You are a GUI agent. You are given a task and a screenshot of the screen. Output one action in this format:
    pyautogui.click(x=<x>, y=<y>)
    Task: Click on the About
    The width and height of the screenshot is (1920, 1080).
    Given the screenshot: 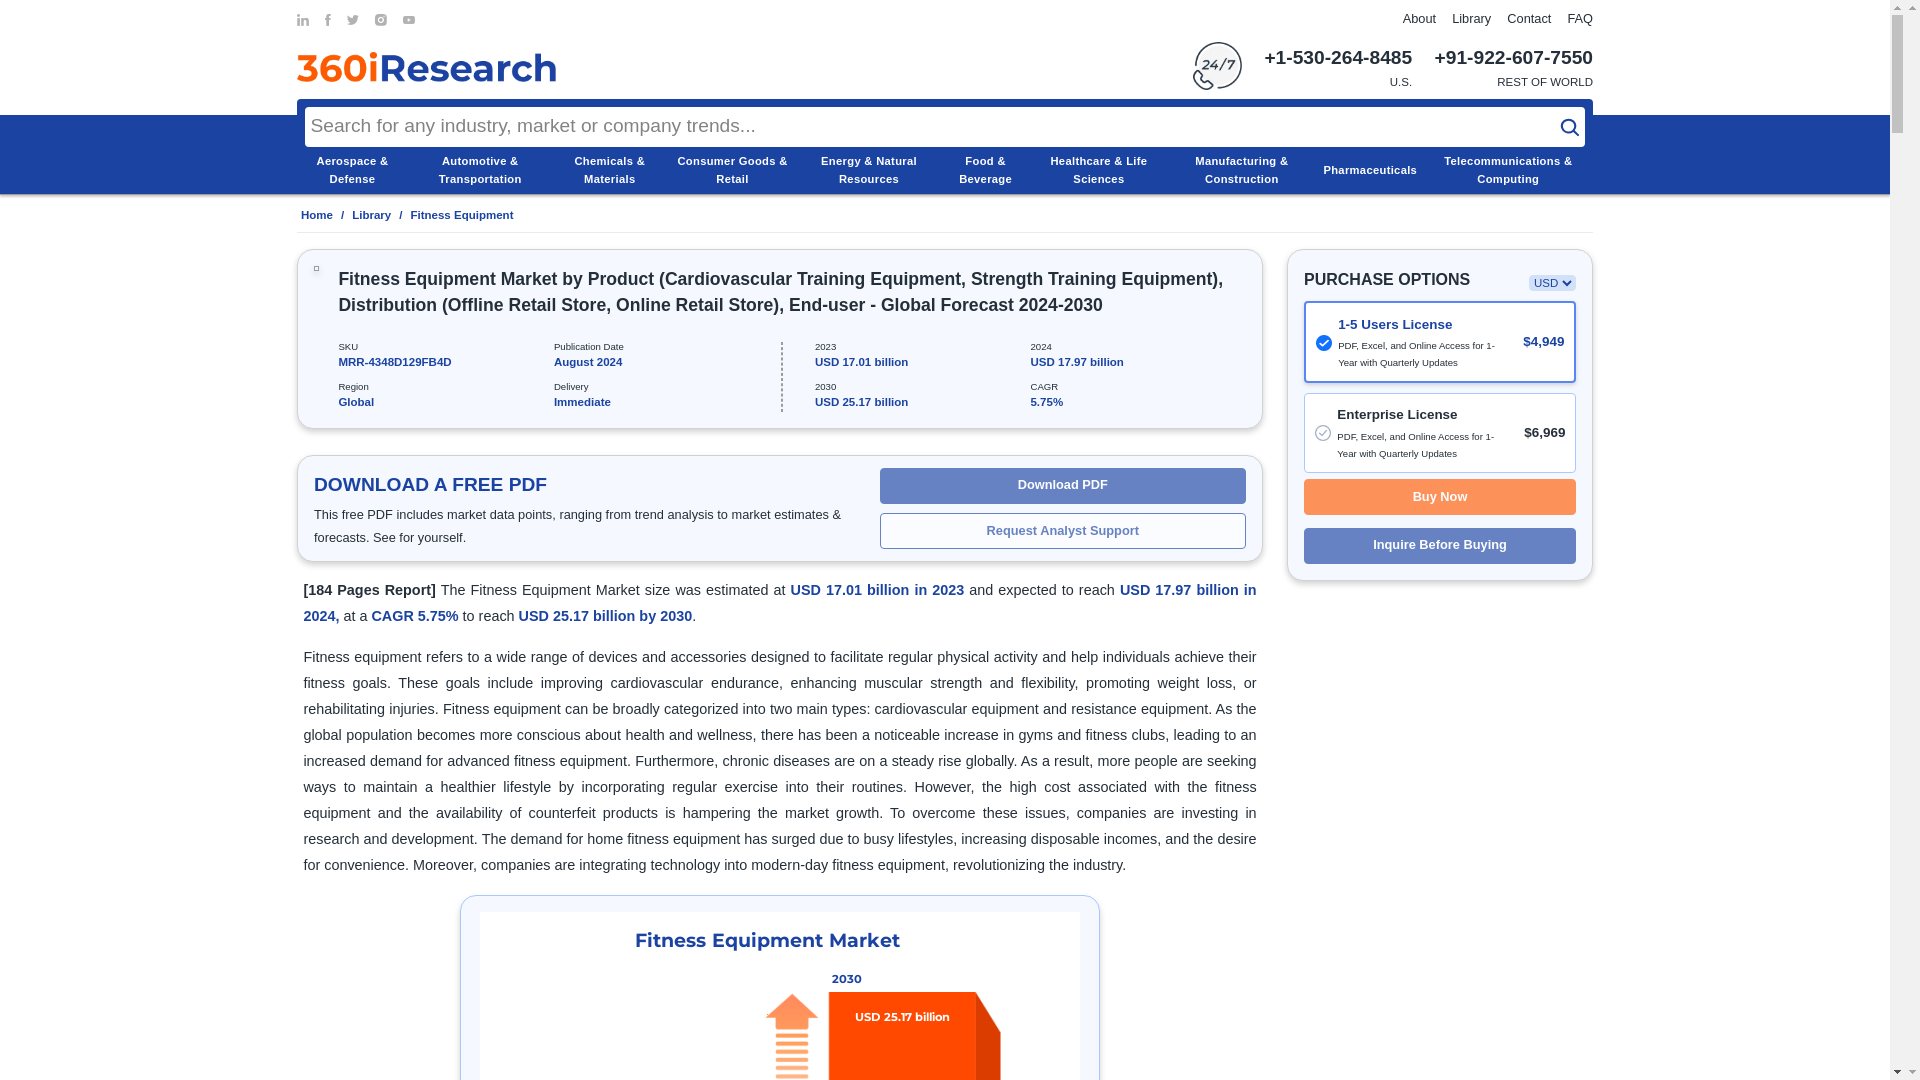 What is the action you would take?
    pyautogui.click(x=1420, y=18)
    